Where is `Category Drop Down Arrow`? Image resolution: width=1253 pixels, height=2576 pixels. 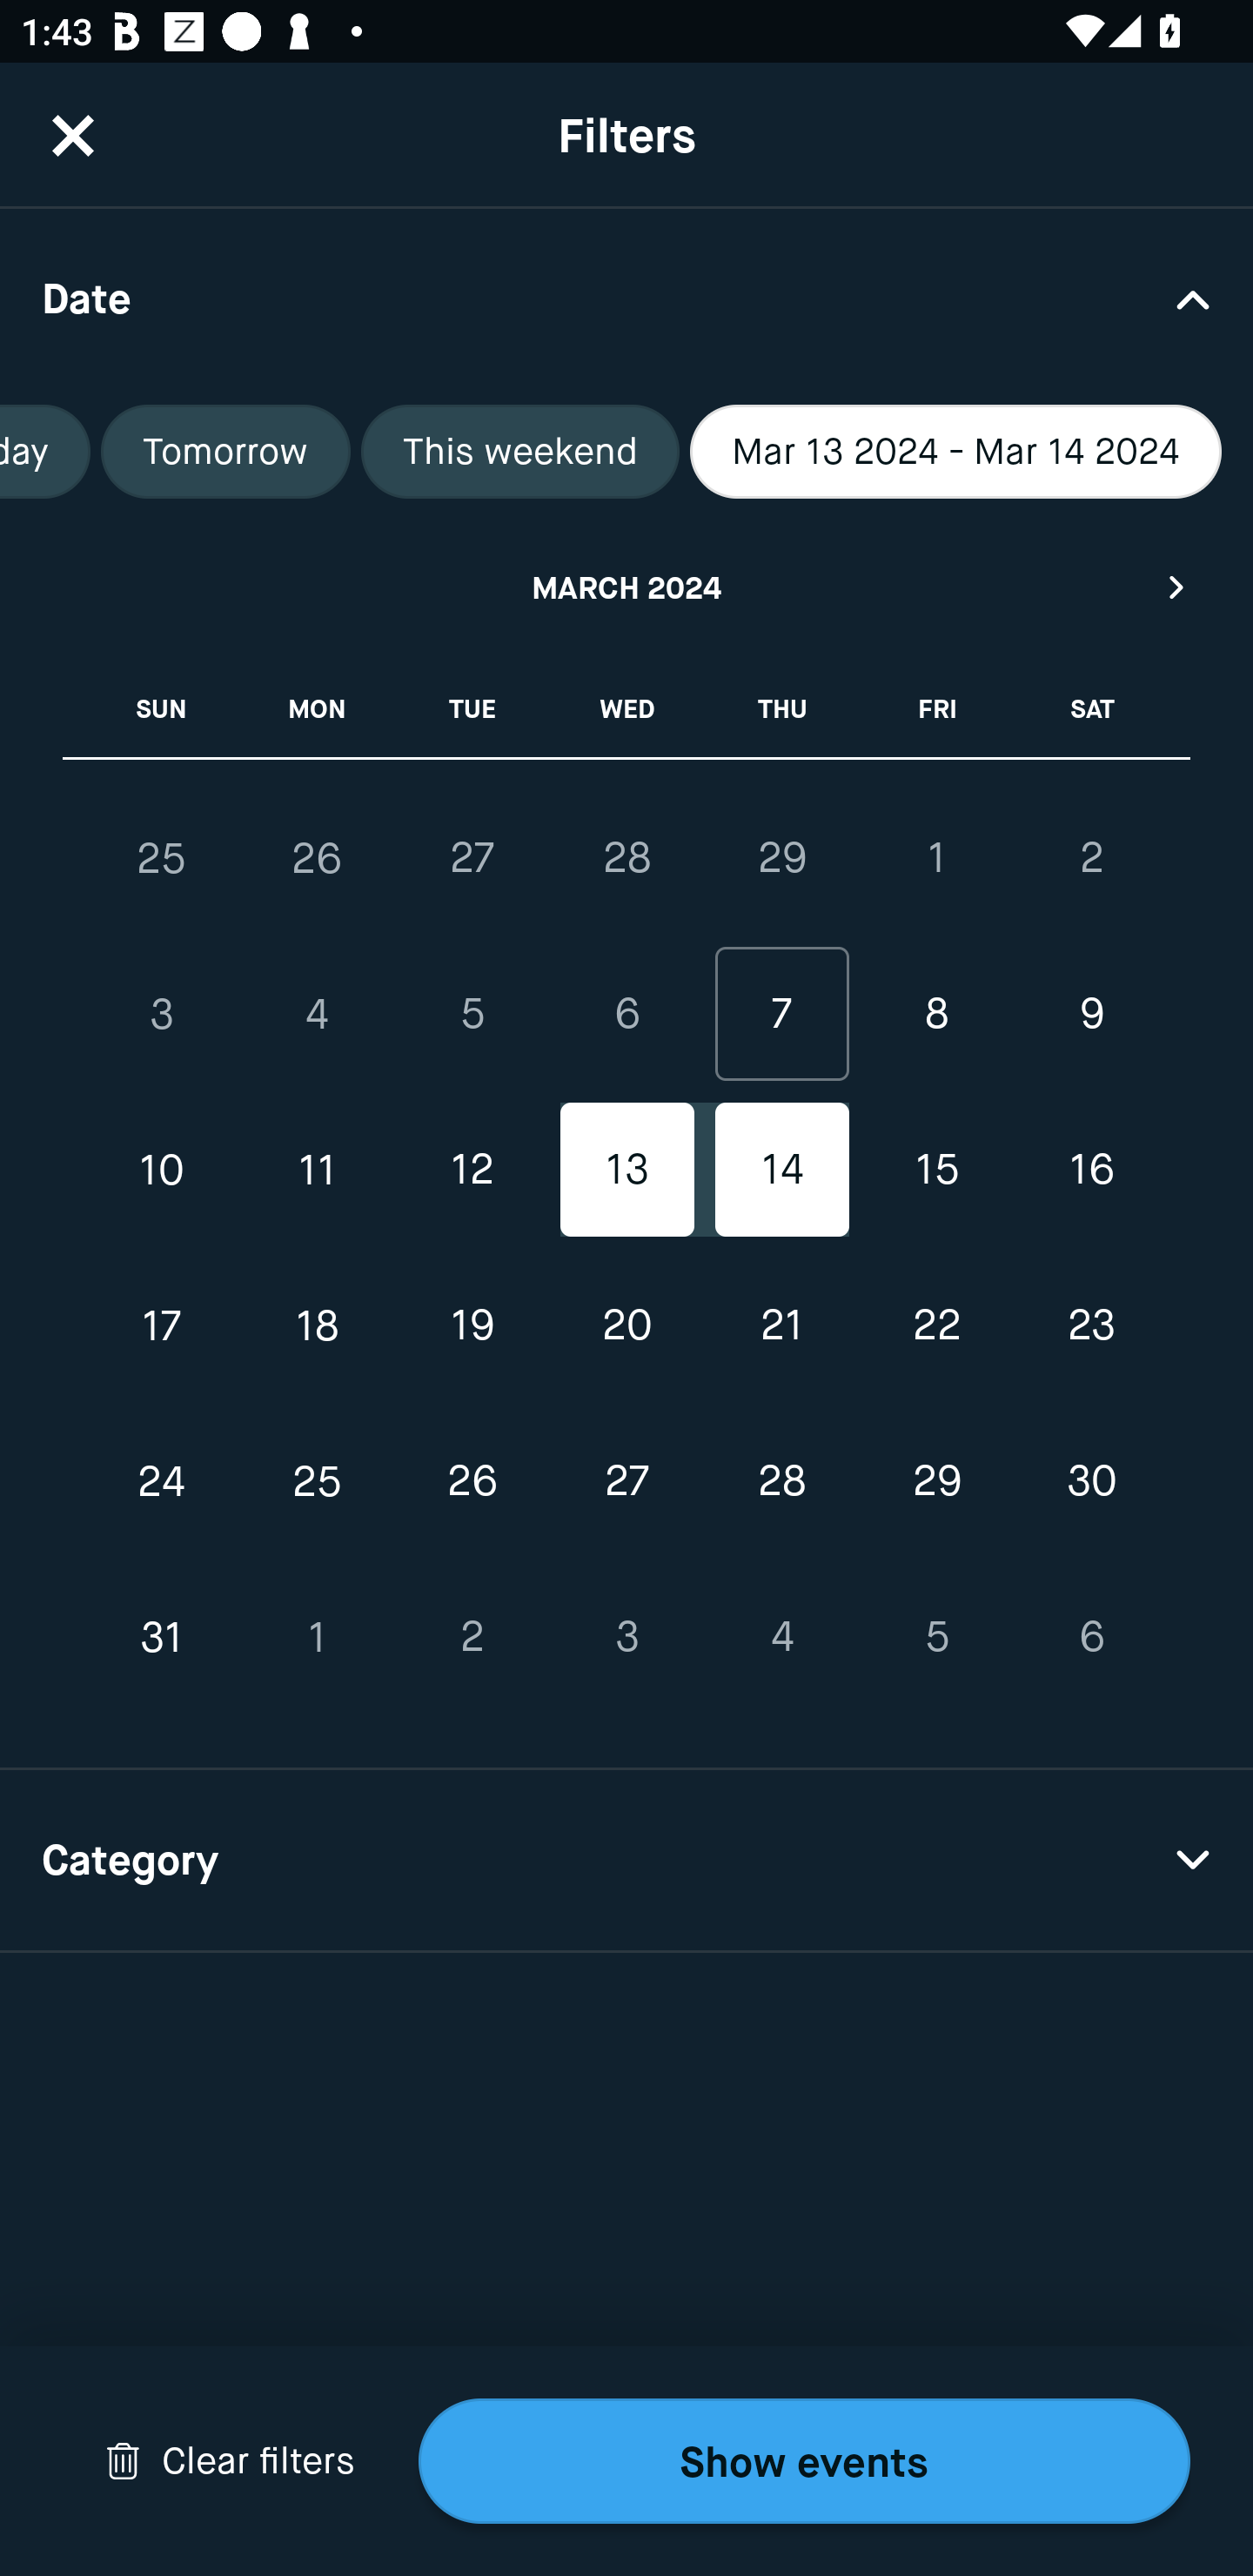
Category Drop Down Arrow is located at coordinates (626, 1861).